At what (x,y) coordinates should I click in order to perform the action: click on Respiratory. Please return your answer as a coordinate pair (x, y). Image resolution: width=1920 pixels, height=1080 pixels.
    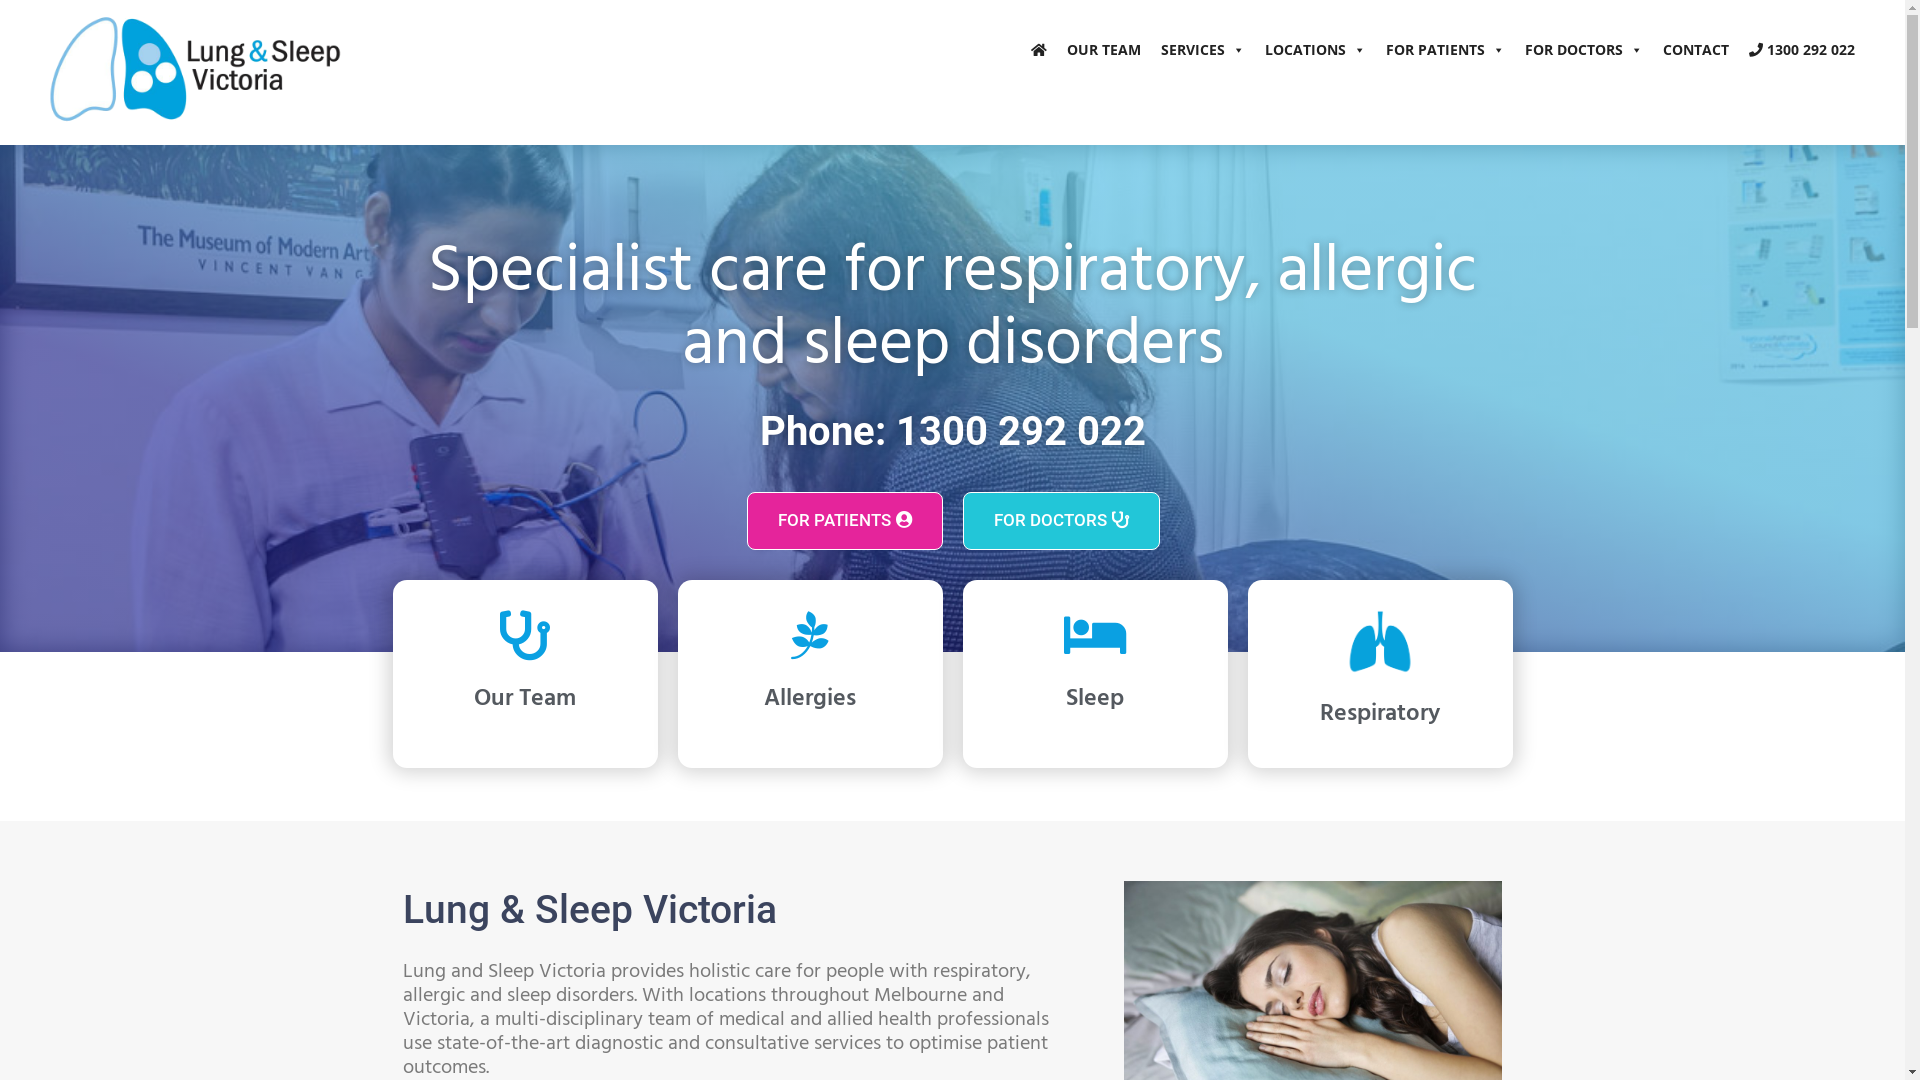
    Looking at the image, I should click on (1380, 714).